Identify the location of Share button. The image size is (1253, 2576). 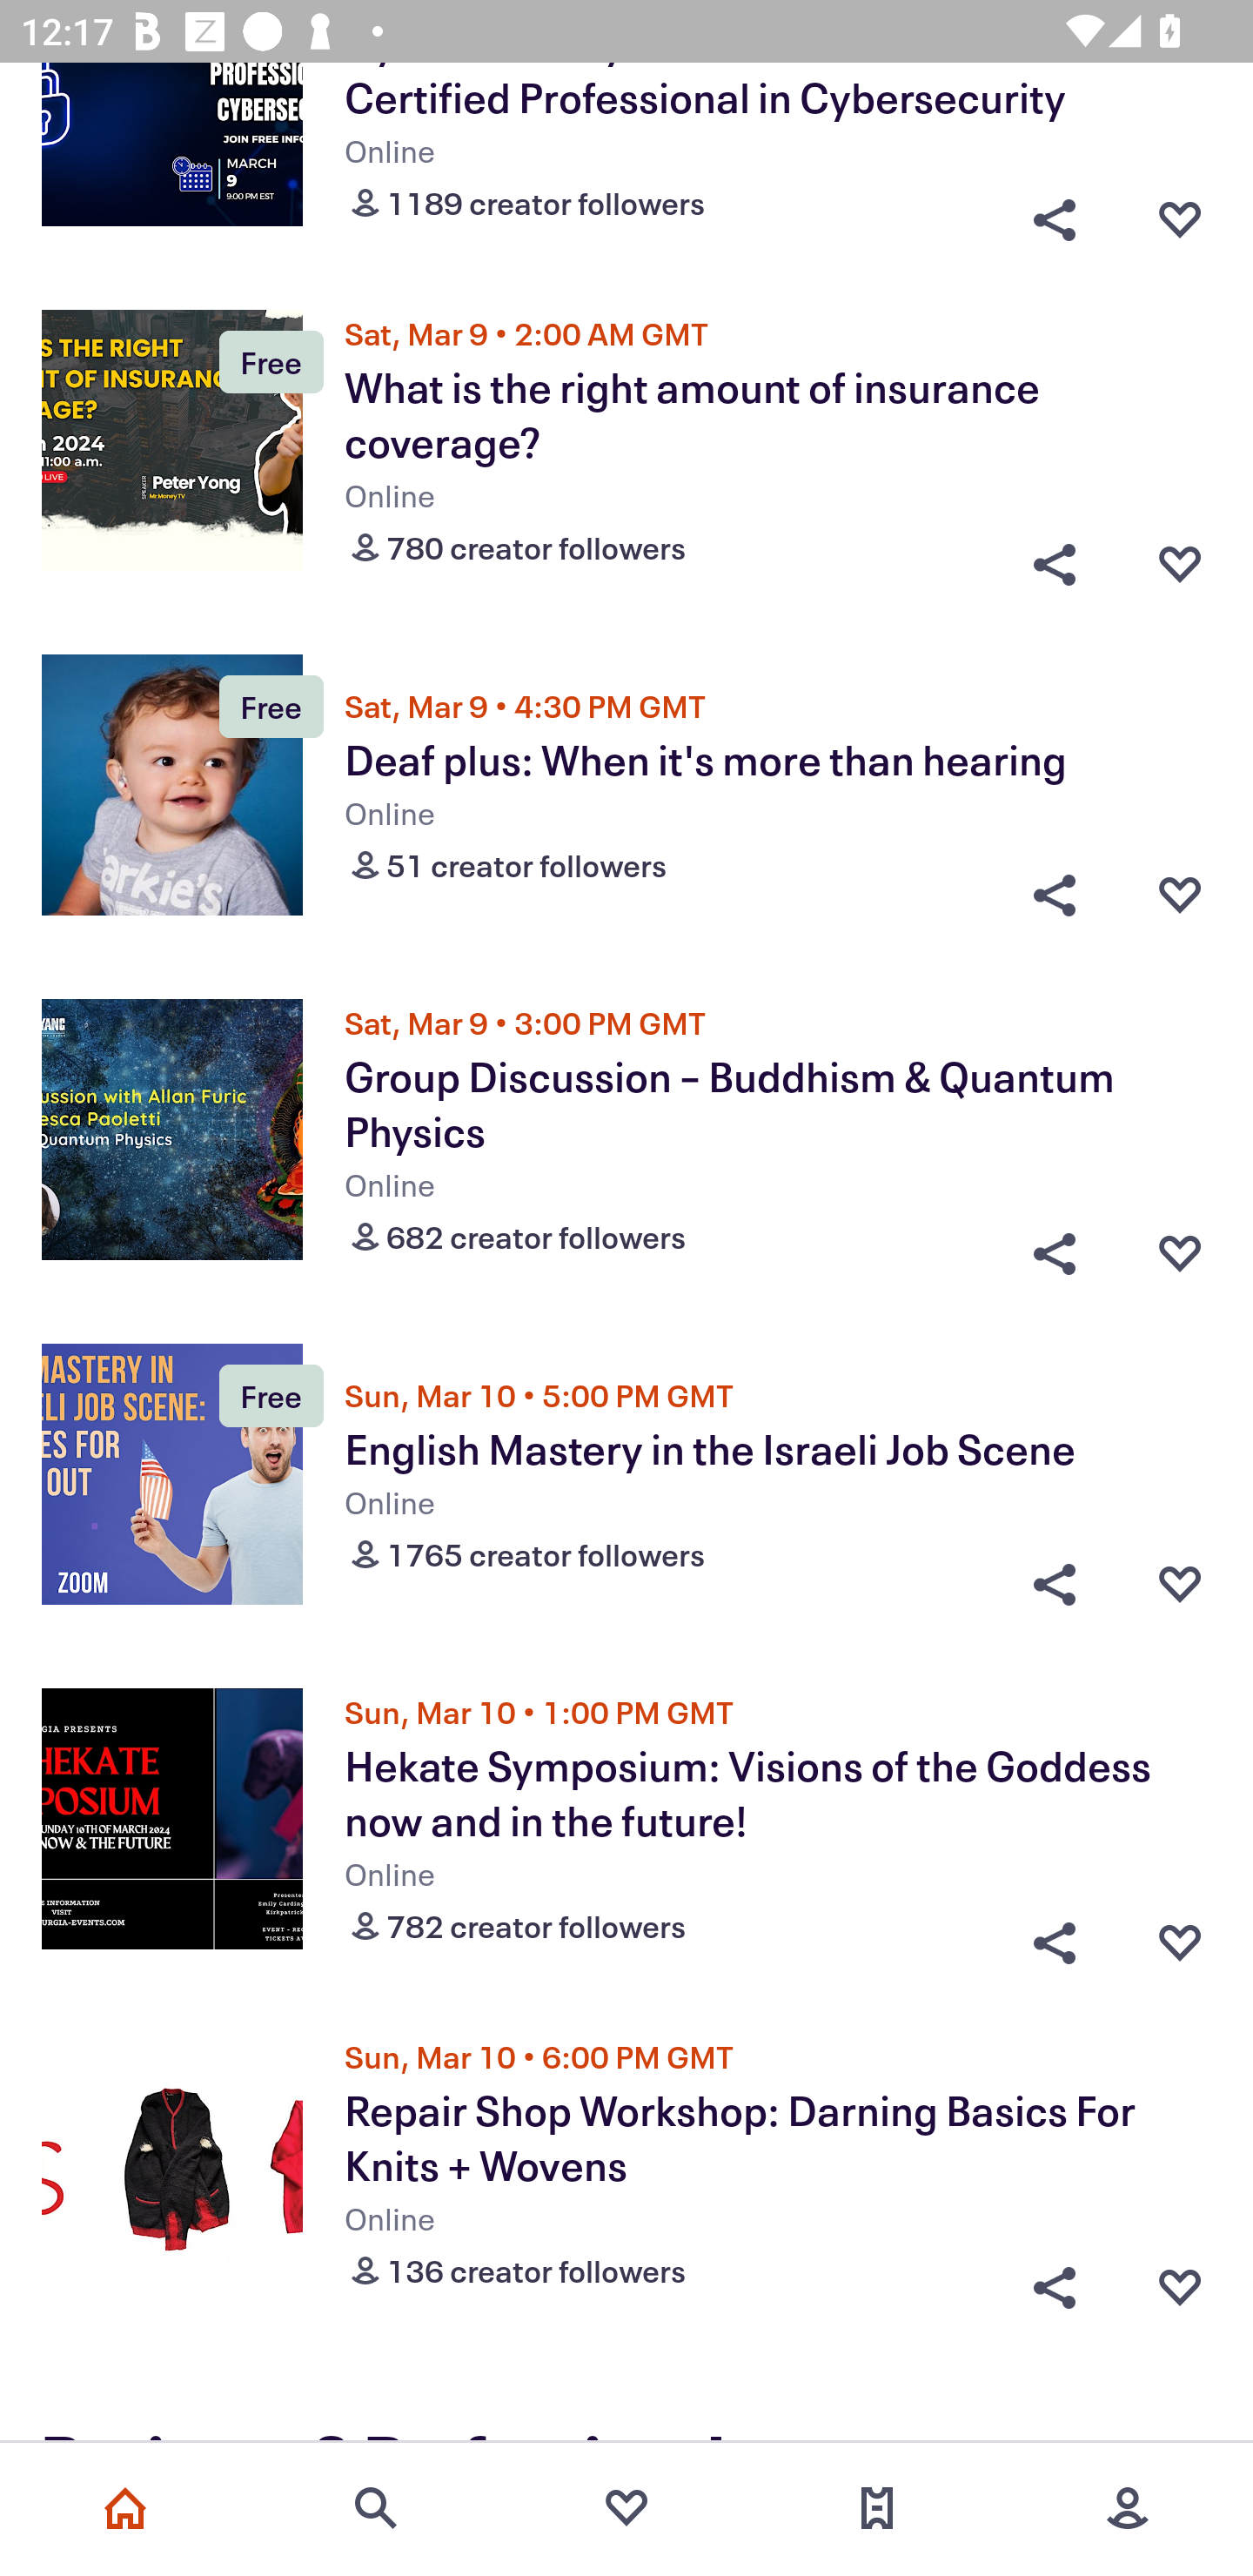
(1055, 212).